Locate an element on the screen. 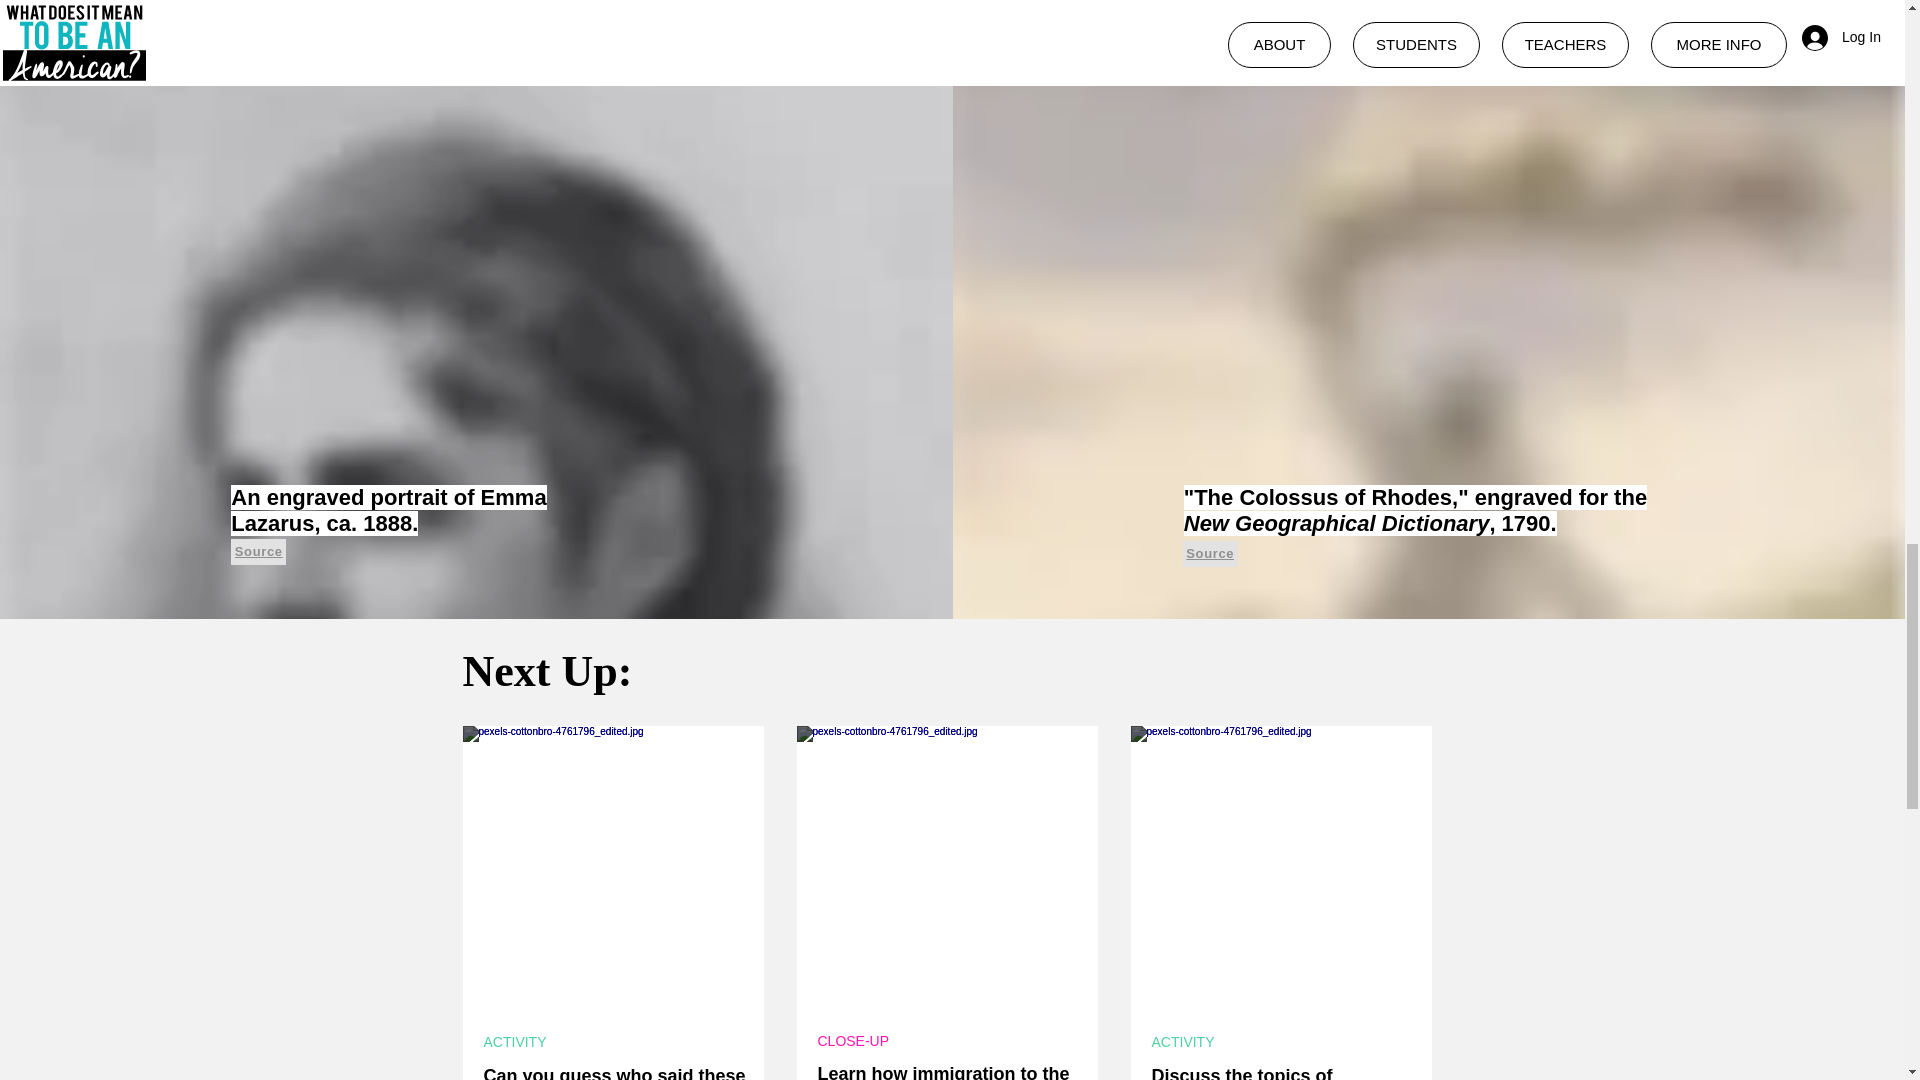  Button is located at coordinates (612, 868).